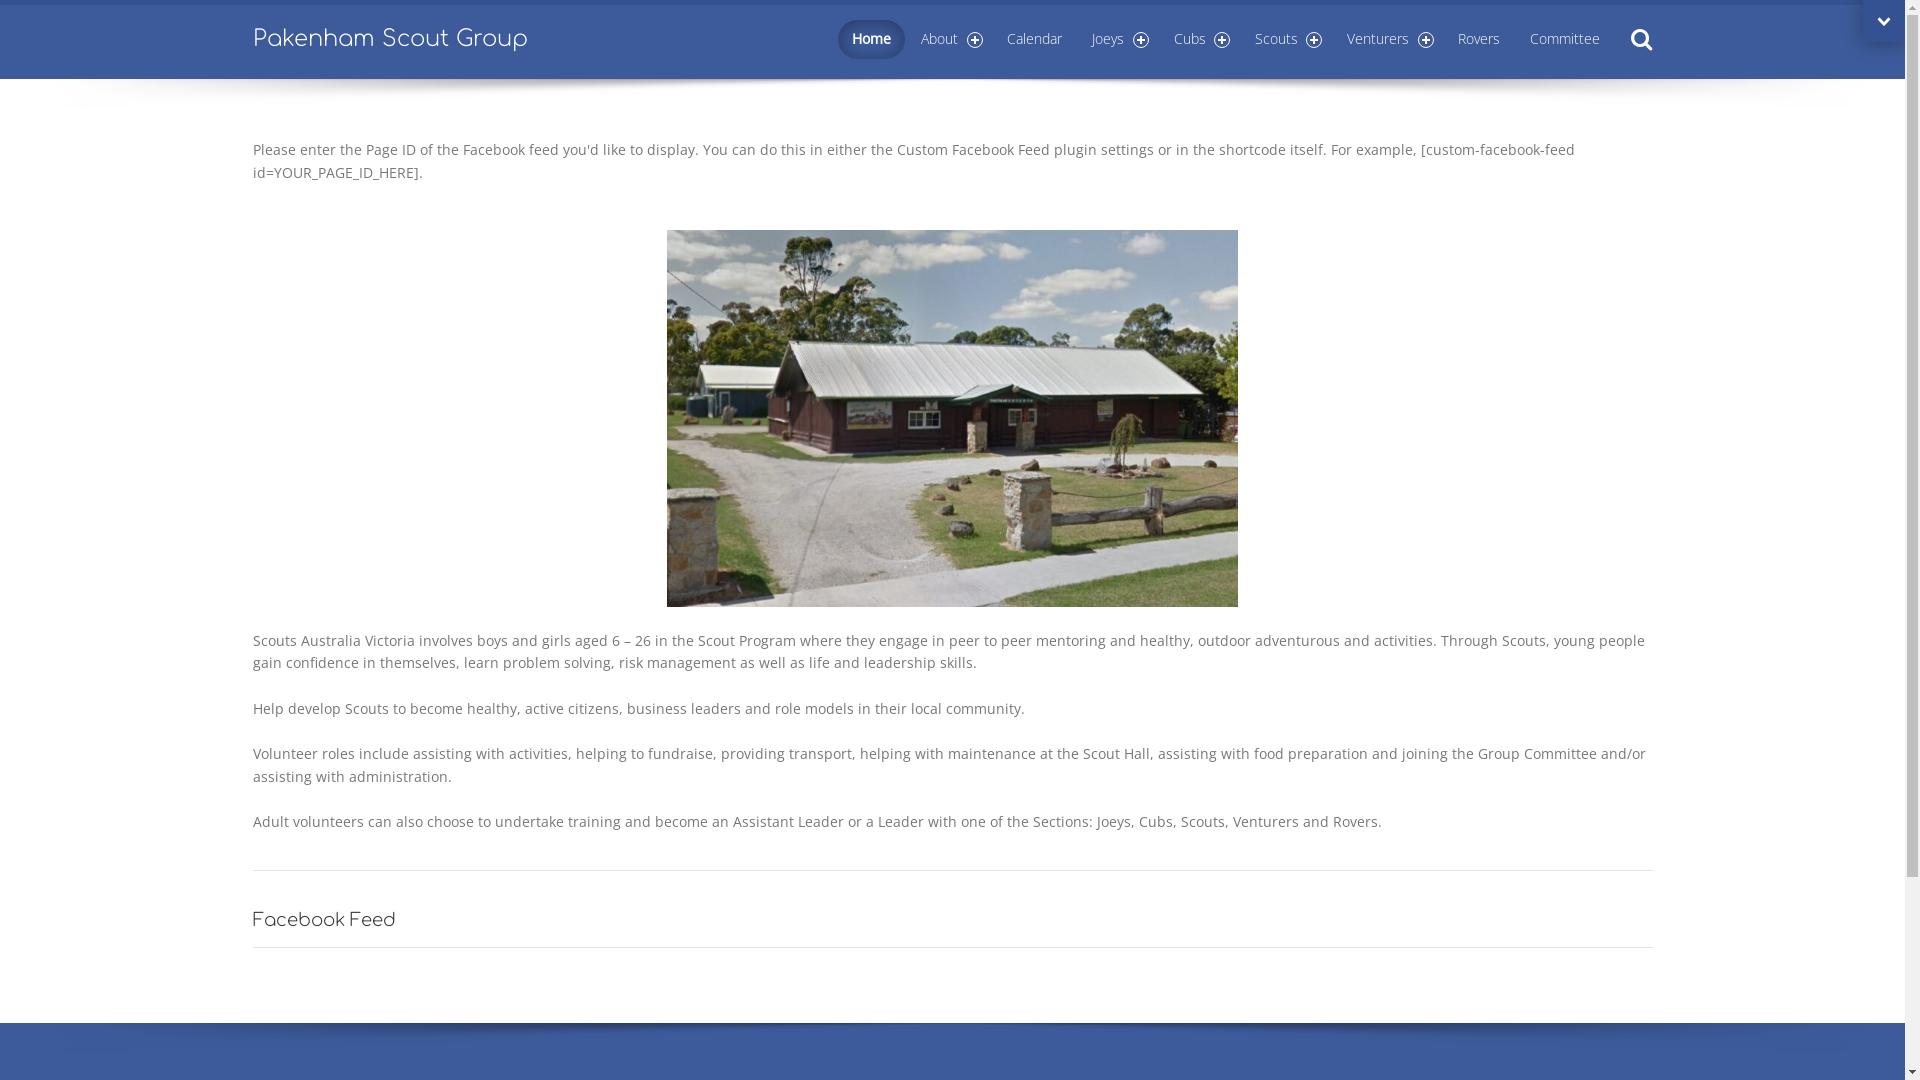  Describe the element at coordinates (1884, 21) in the screenshot. I see `Open extra topbar` at that location.